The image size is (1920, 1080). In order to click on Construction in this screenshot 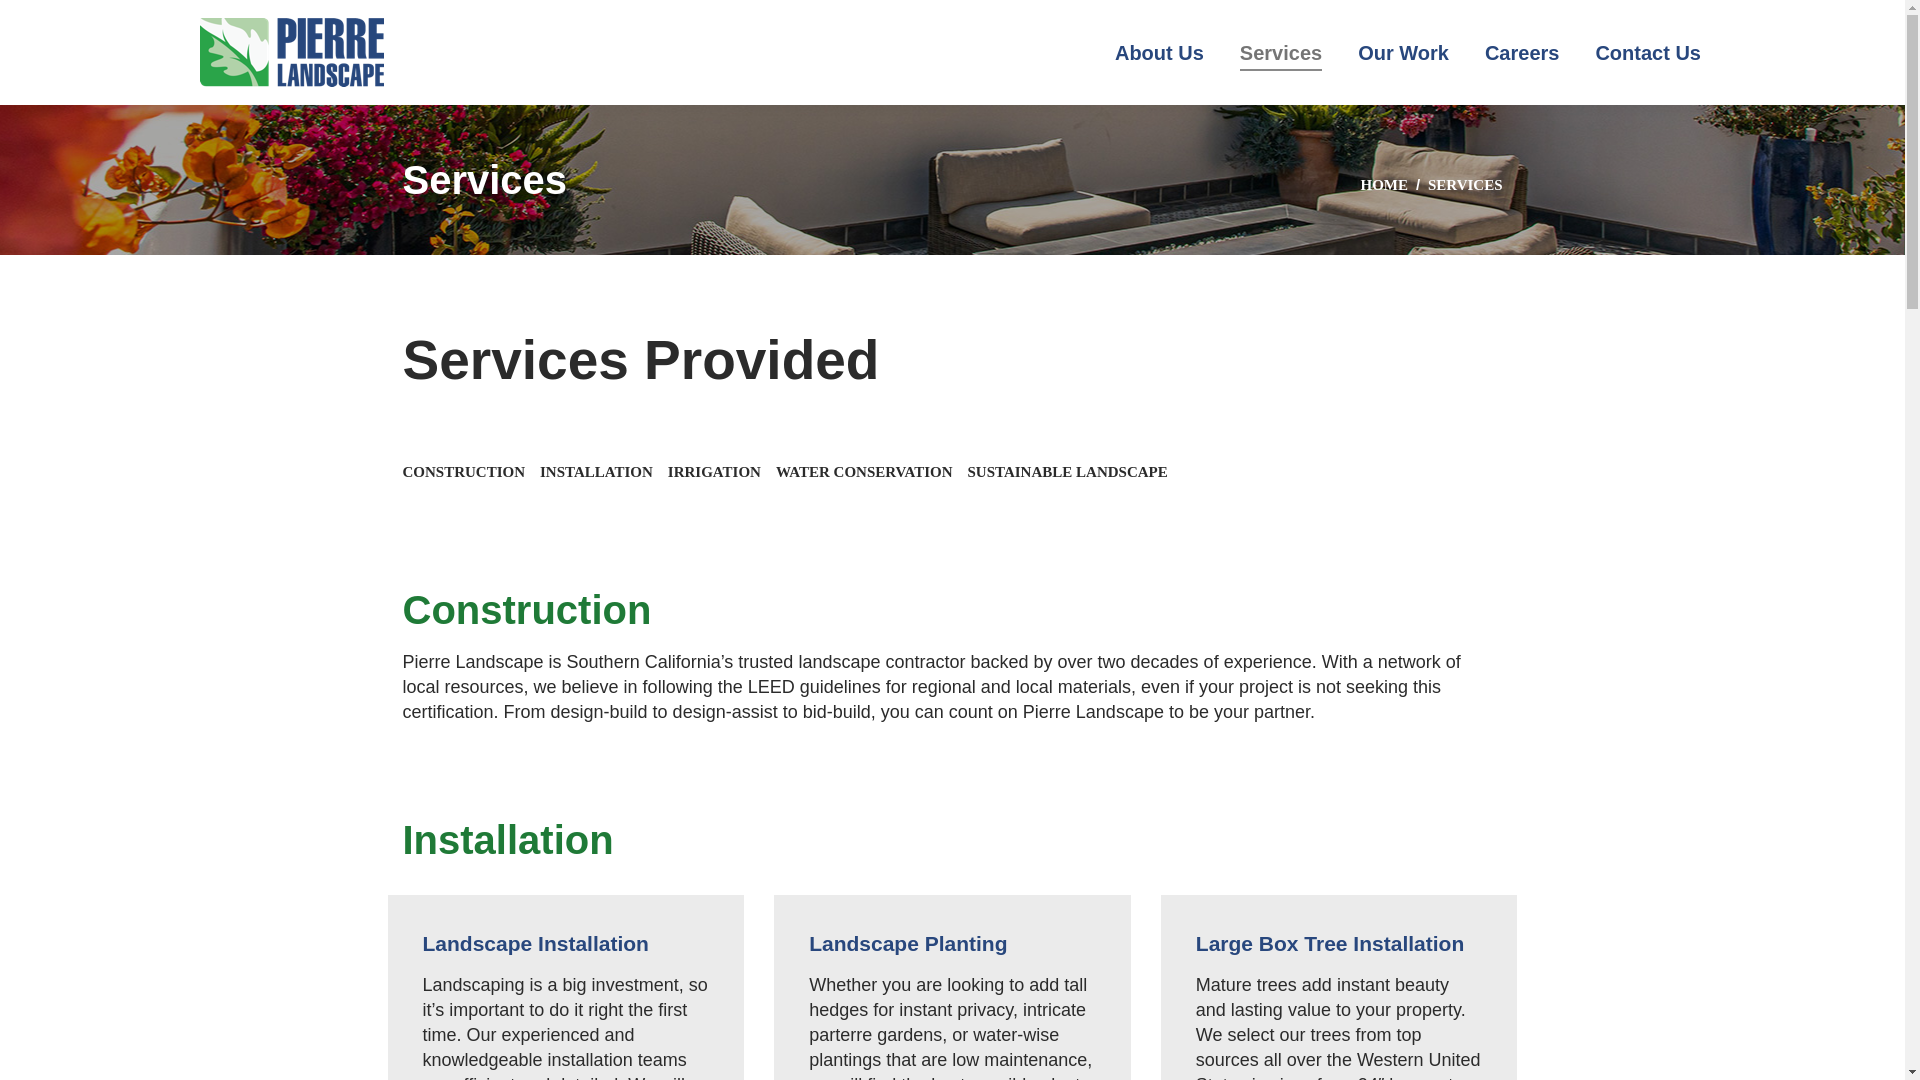, I will do `click(462, 472)`.